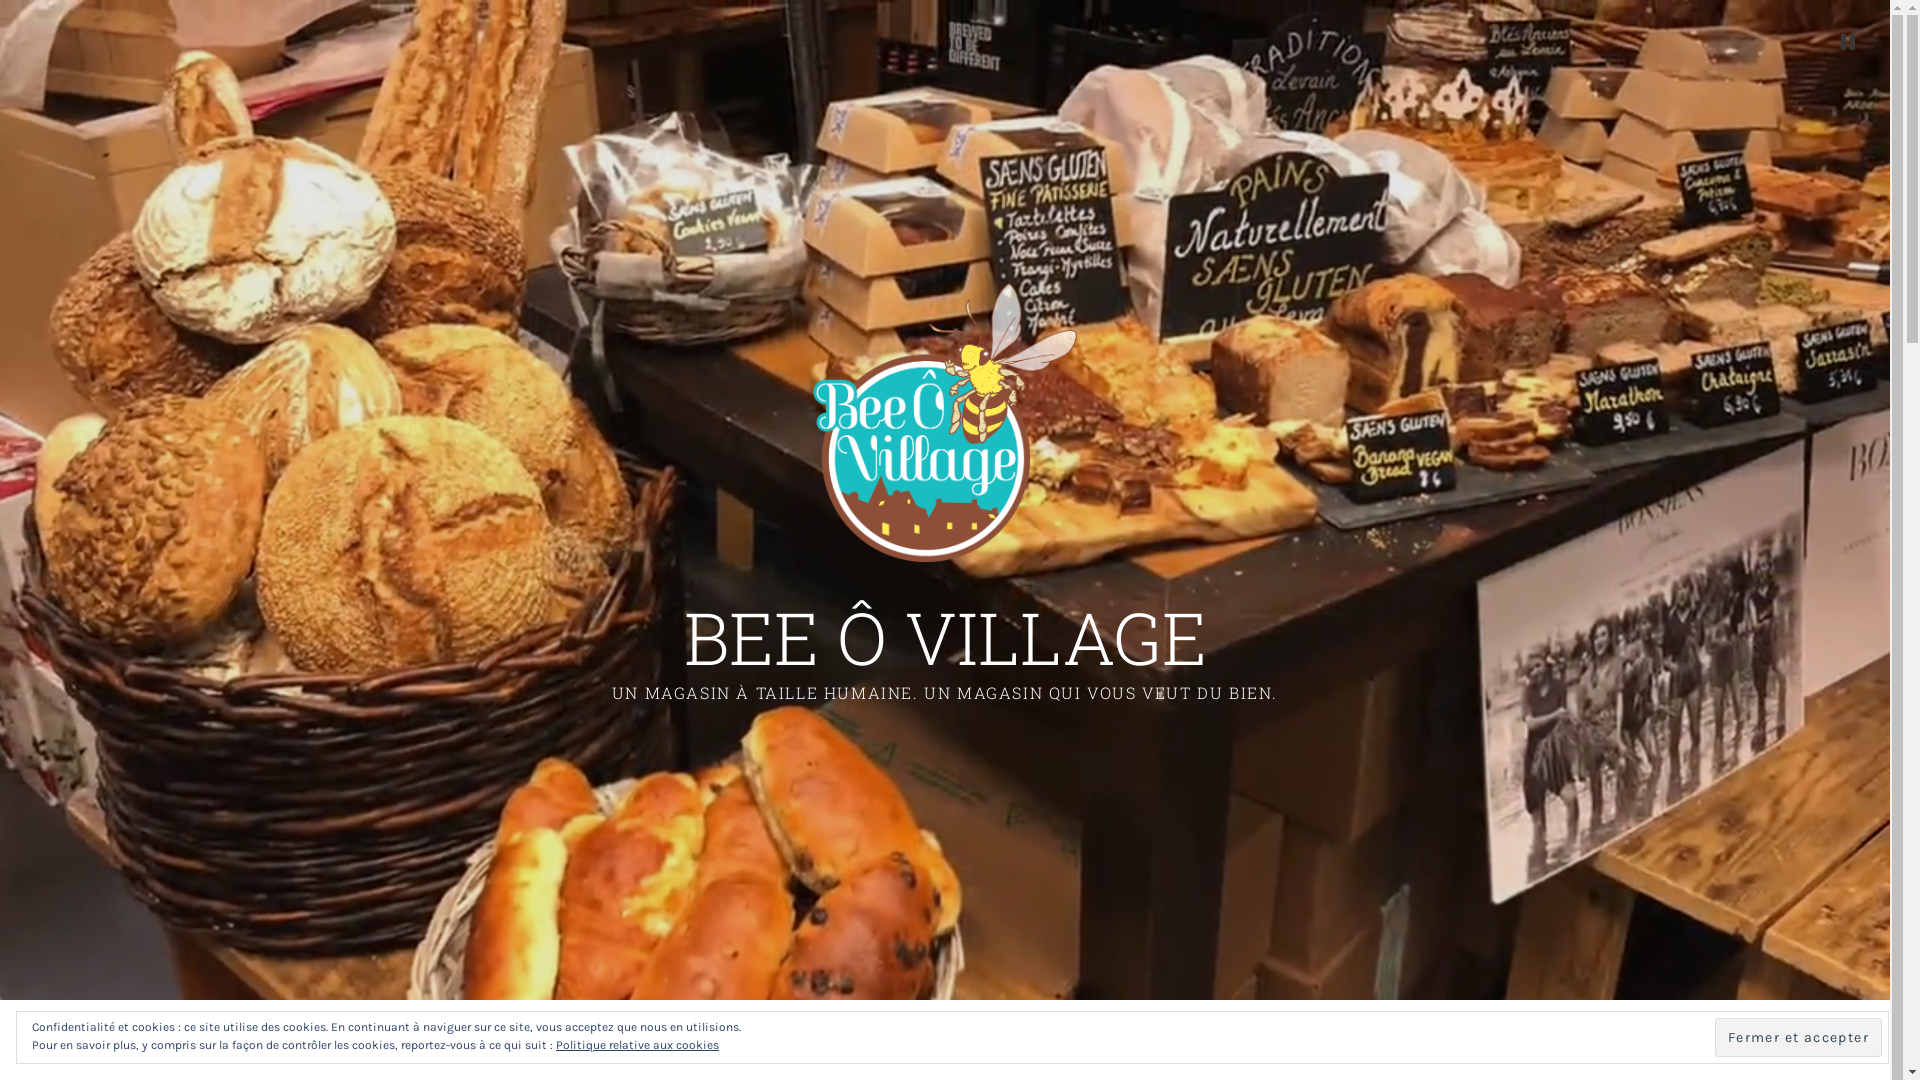  Describe the element at coordinates (934, 1040) in the screenshot. I see `PRODUITS` at that location.